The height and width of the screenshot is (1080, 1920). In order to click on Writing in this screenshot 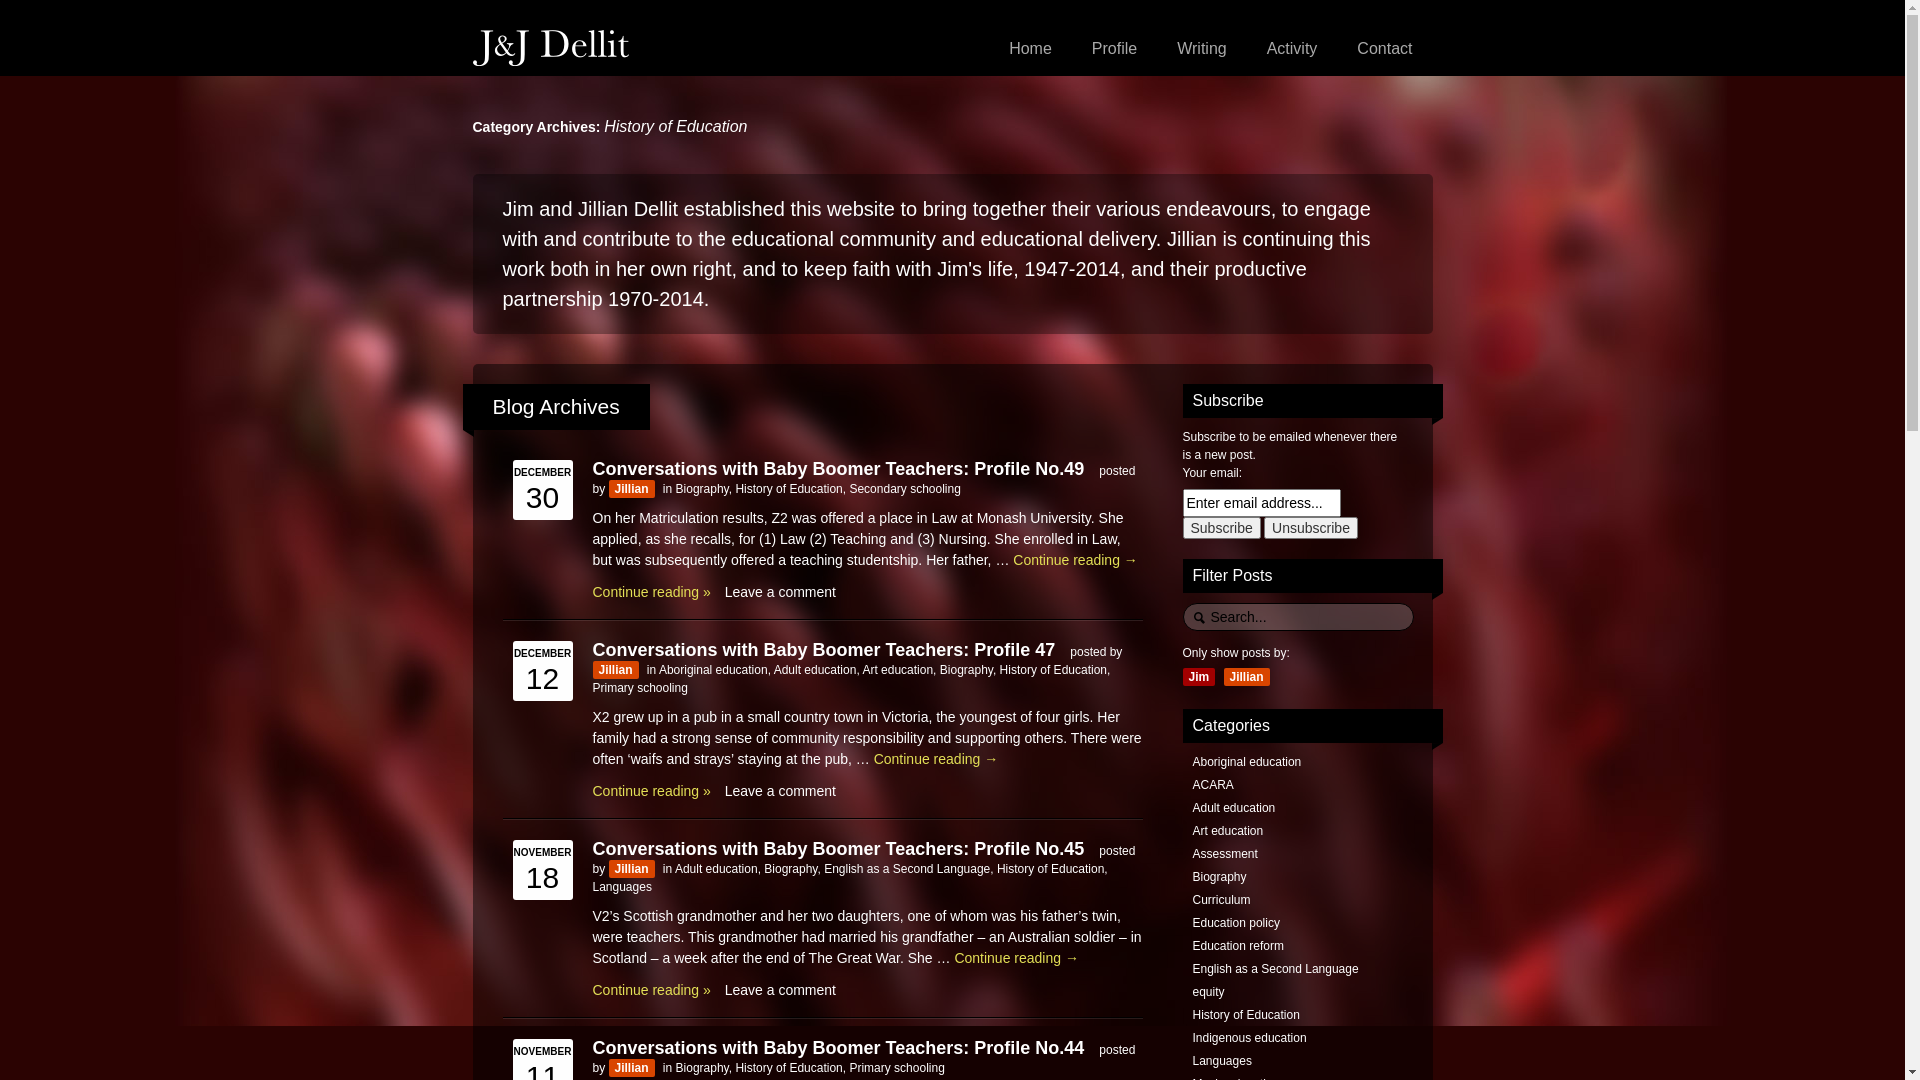, I will do `click(1202, 49)`.